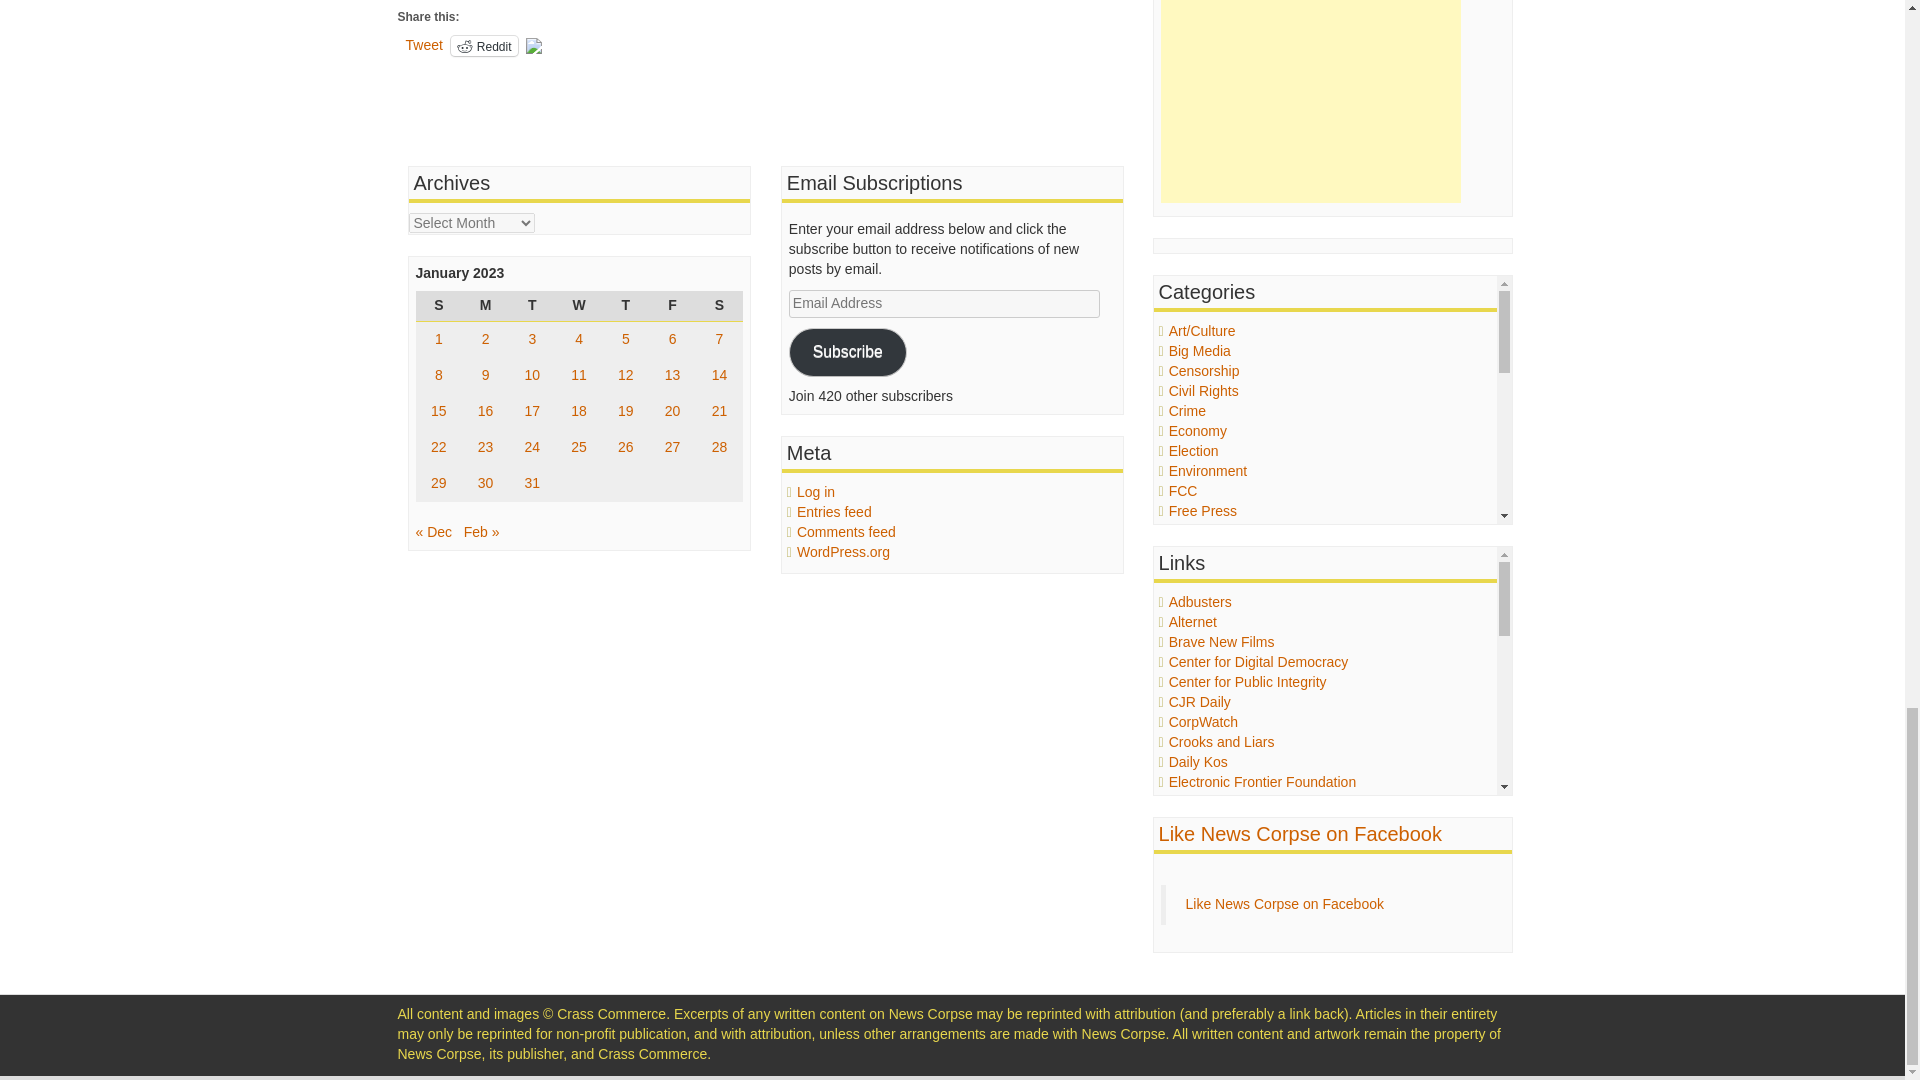  I want to click on Monday, so click(485, 305).